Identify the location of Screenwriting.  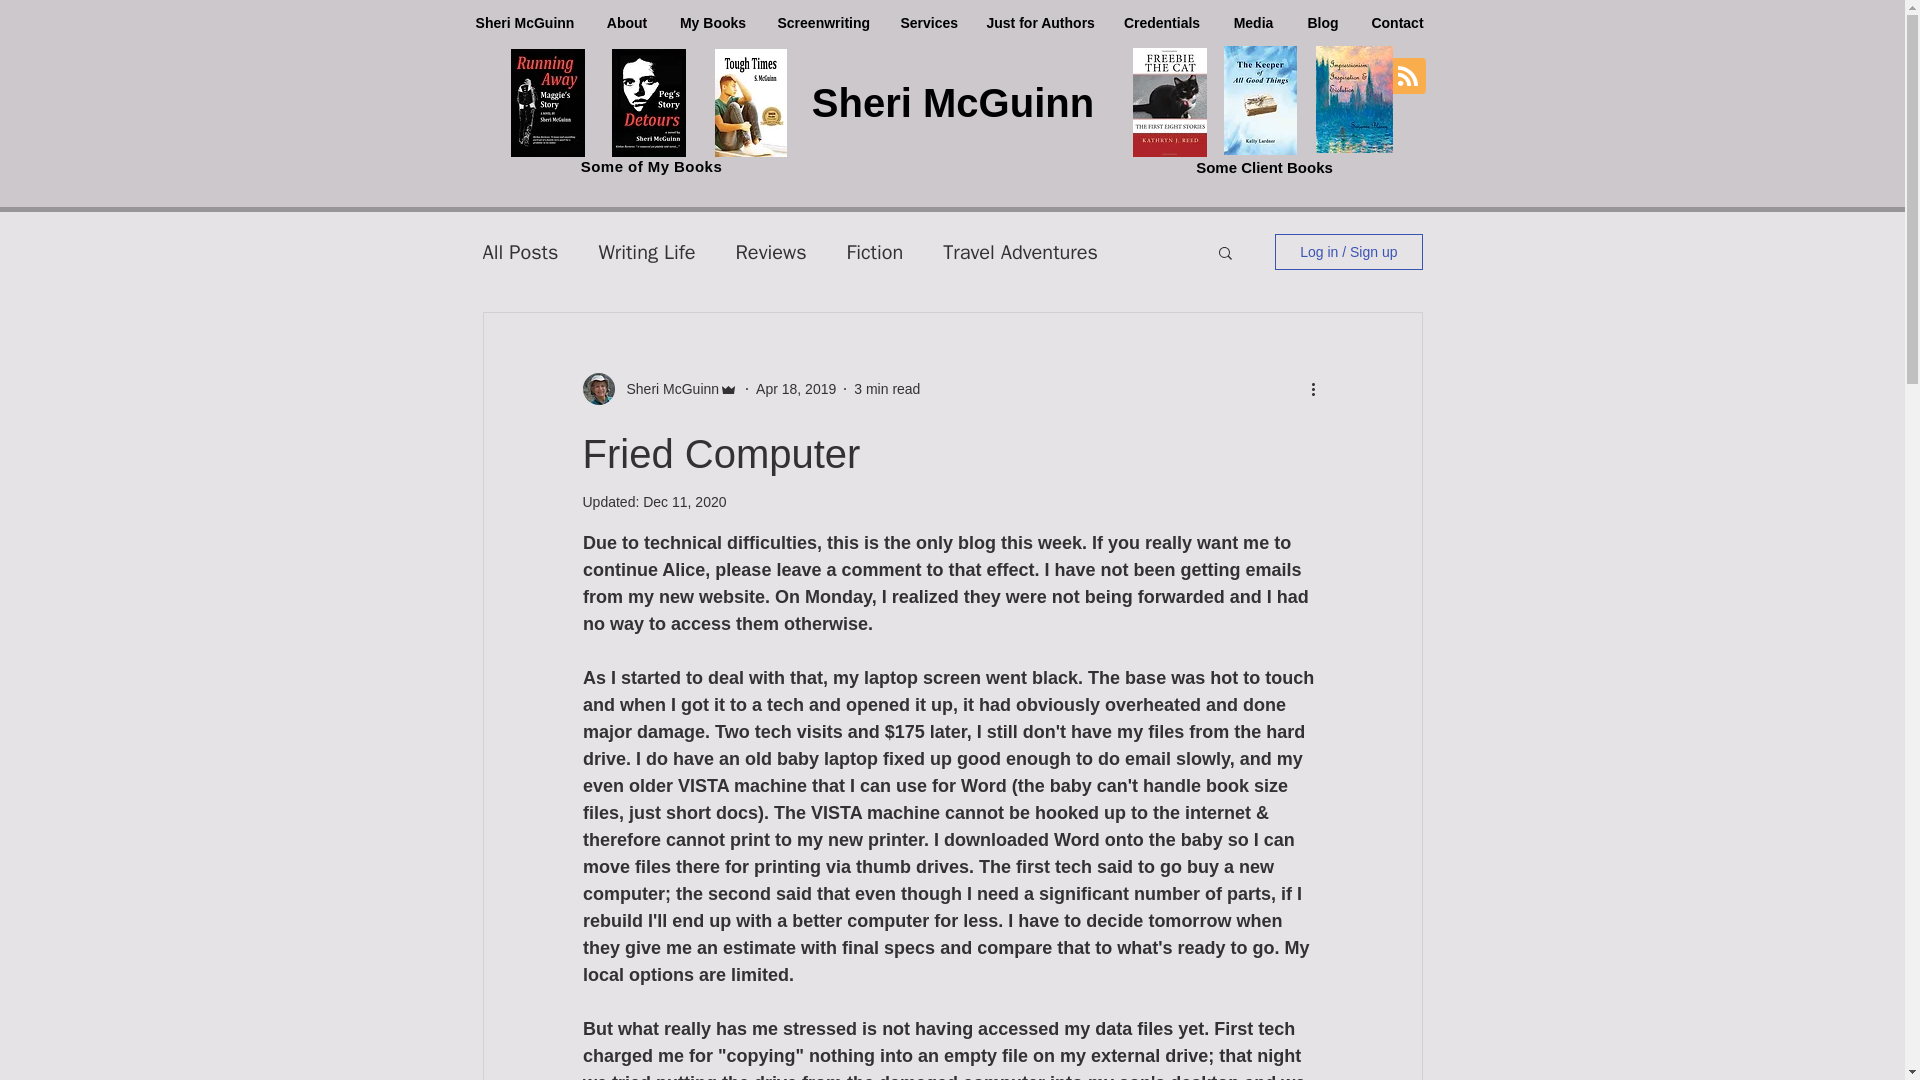
(824, 24).